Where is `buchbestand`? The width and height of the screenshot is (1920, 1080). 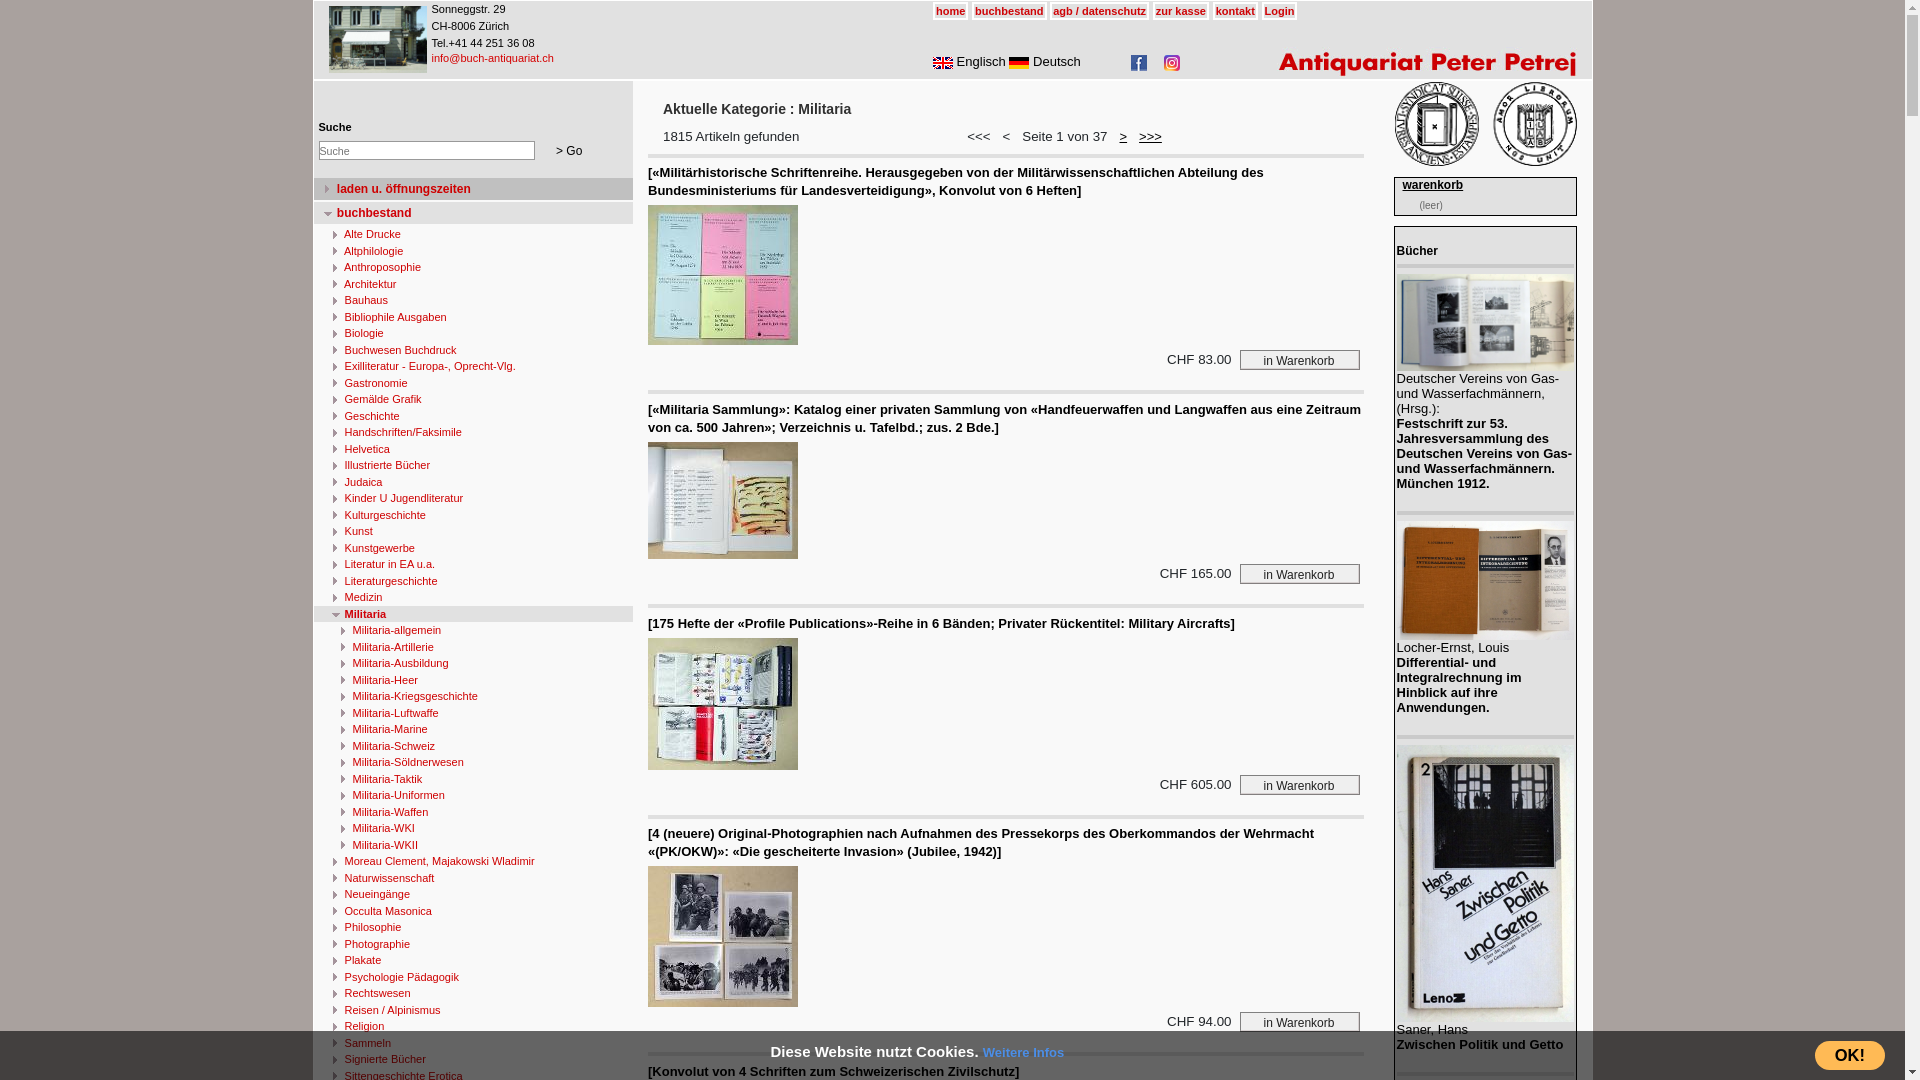 buchbestand is located at coordinates (474, 213).